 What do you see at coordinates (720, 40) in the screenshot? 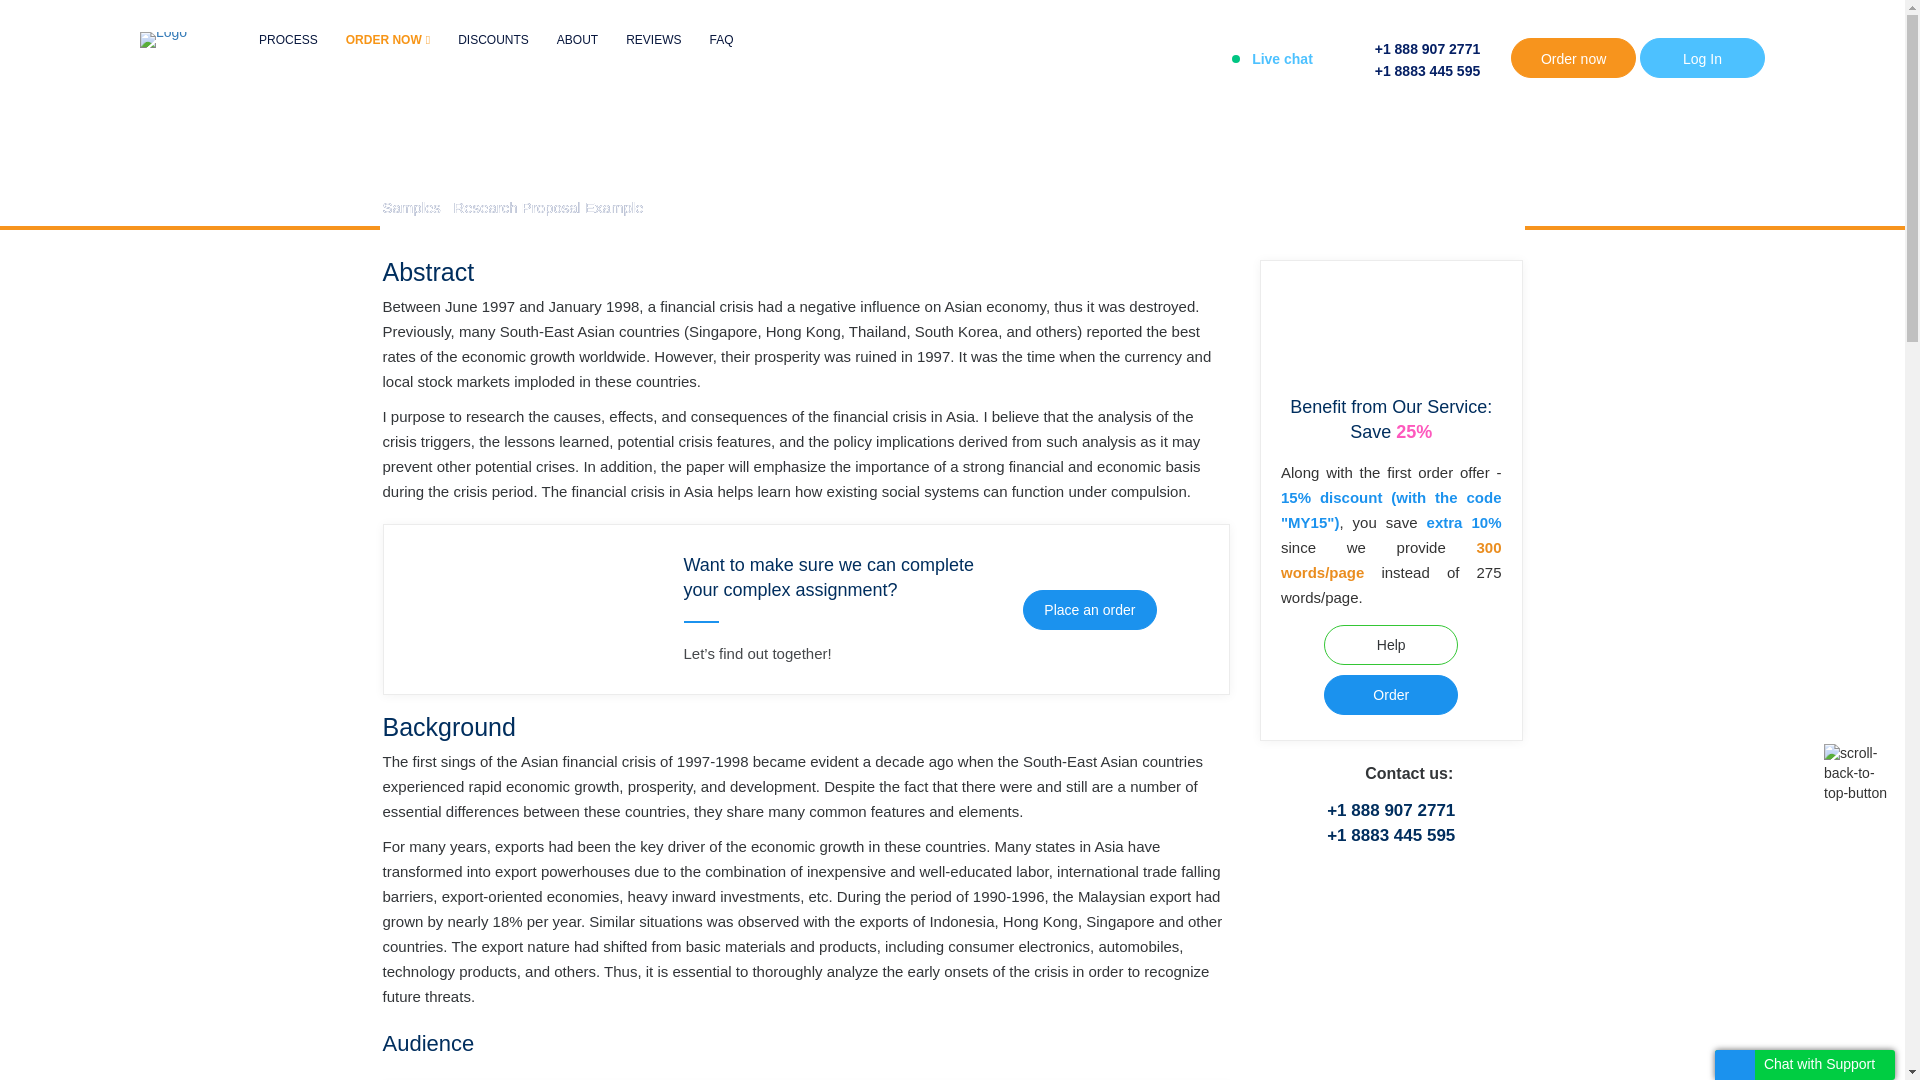
I see `FAQ` at bounding box center [720, 40].